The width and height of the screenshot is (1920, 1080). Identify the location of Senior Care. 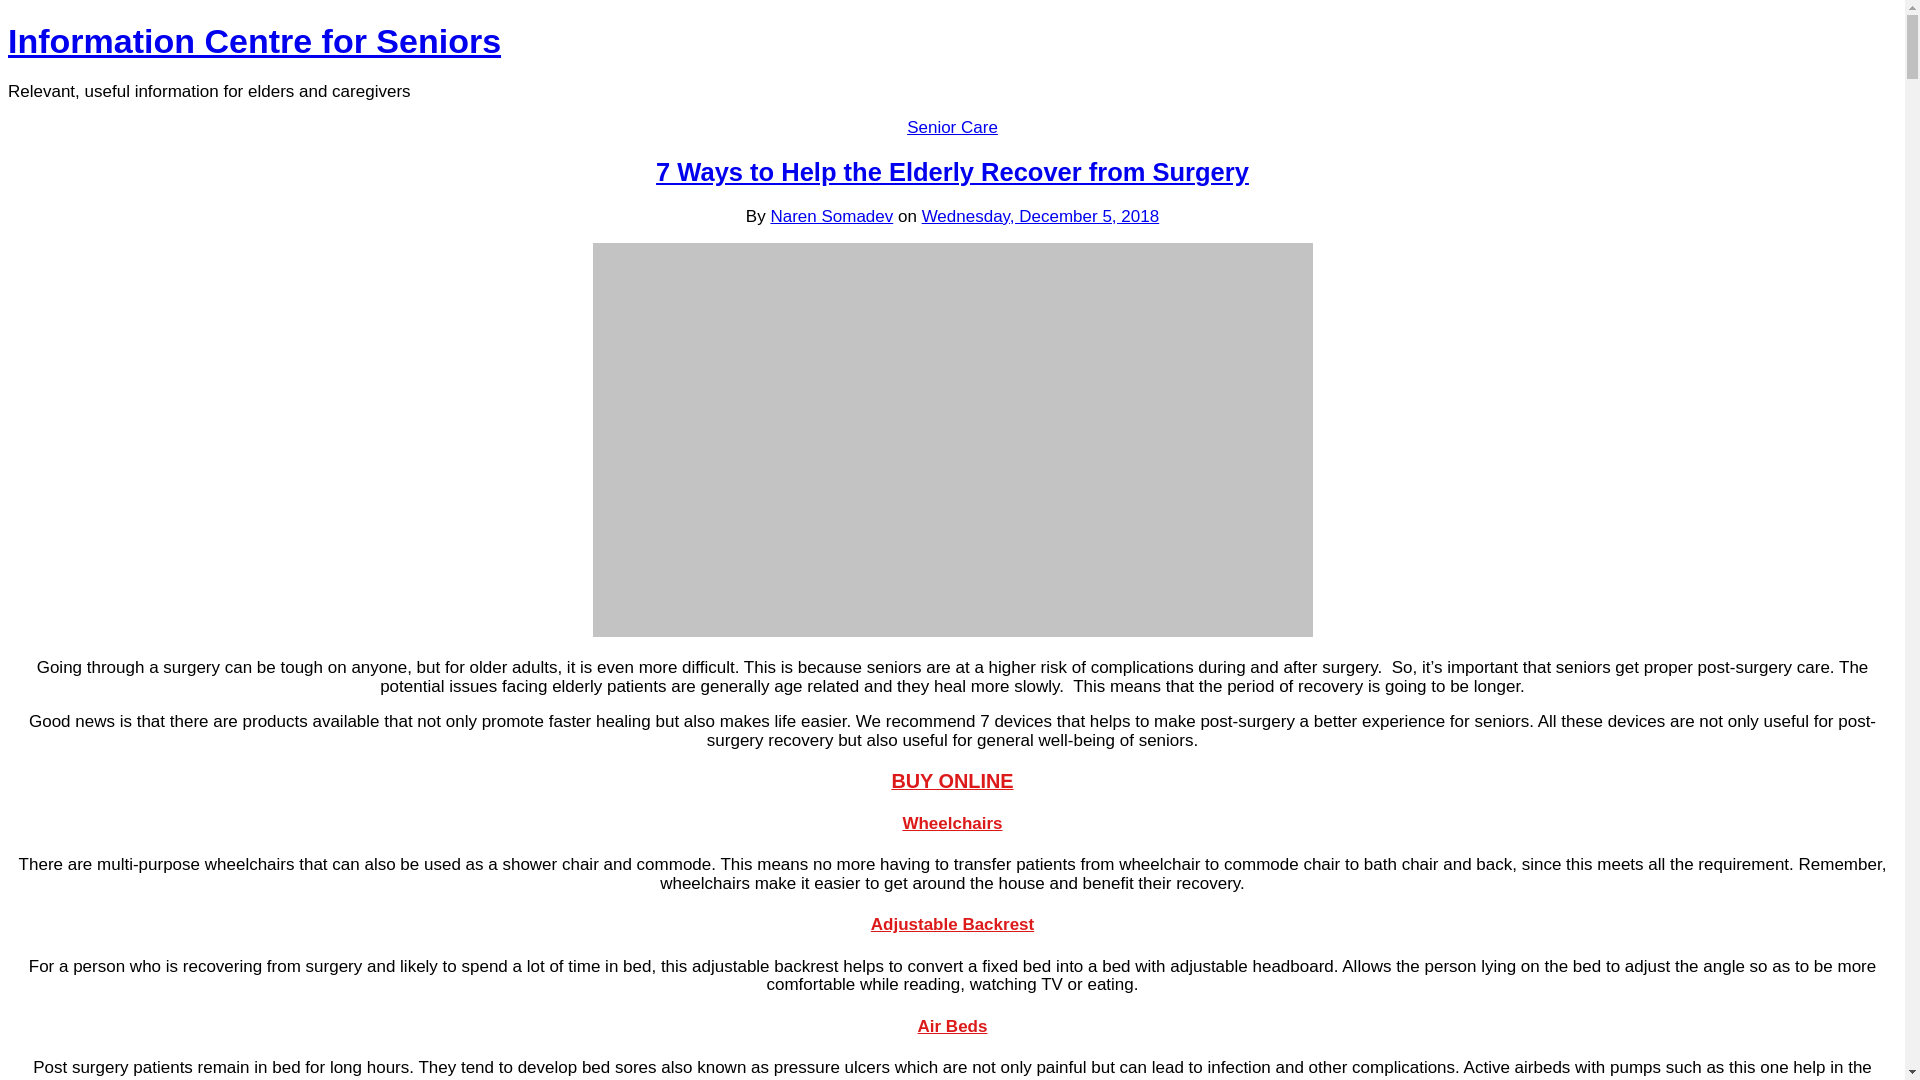
(952, 127).